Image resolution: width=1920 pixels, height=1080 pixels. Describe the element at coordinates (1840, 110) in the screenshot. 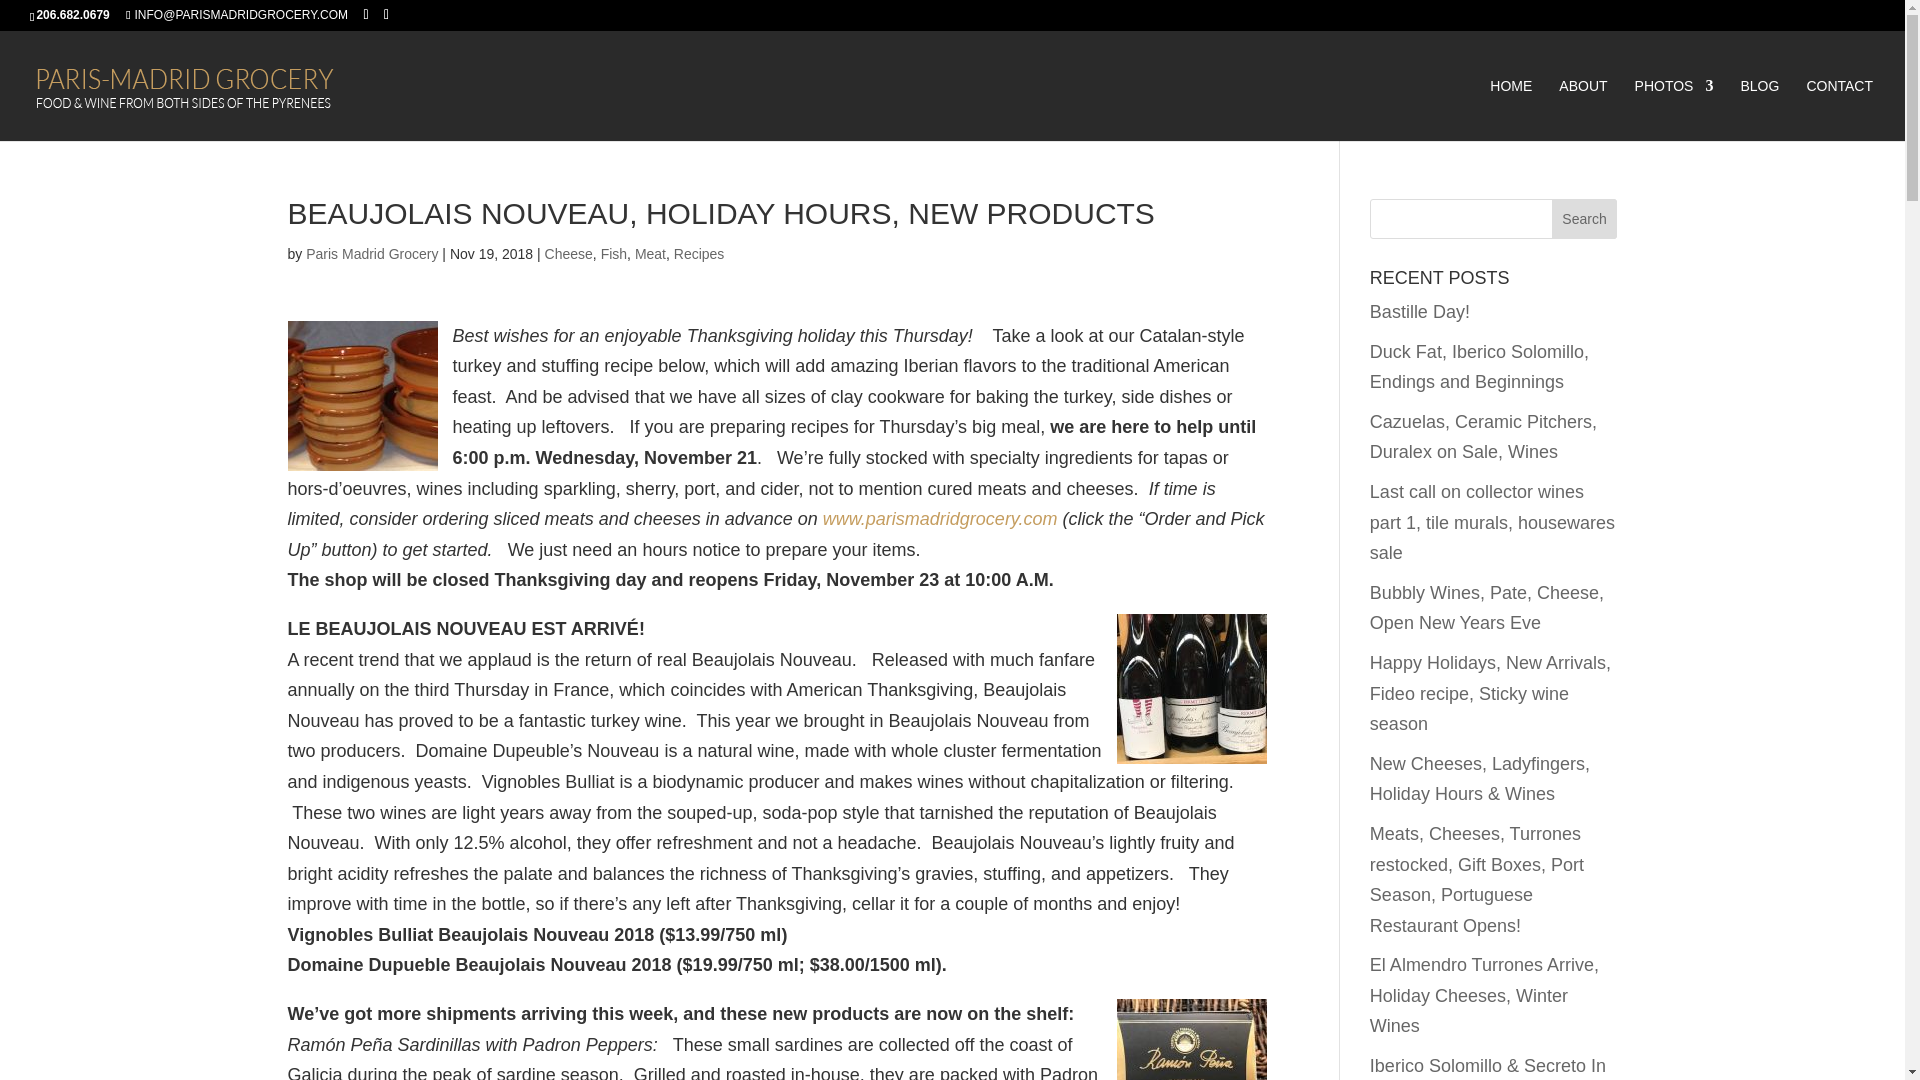

I see `CONTACT` at that location.